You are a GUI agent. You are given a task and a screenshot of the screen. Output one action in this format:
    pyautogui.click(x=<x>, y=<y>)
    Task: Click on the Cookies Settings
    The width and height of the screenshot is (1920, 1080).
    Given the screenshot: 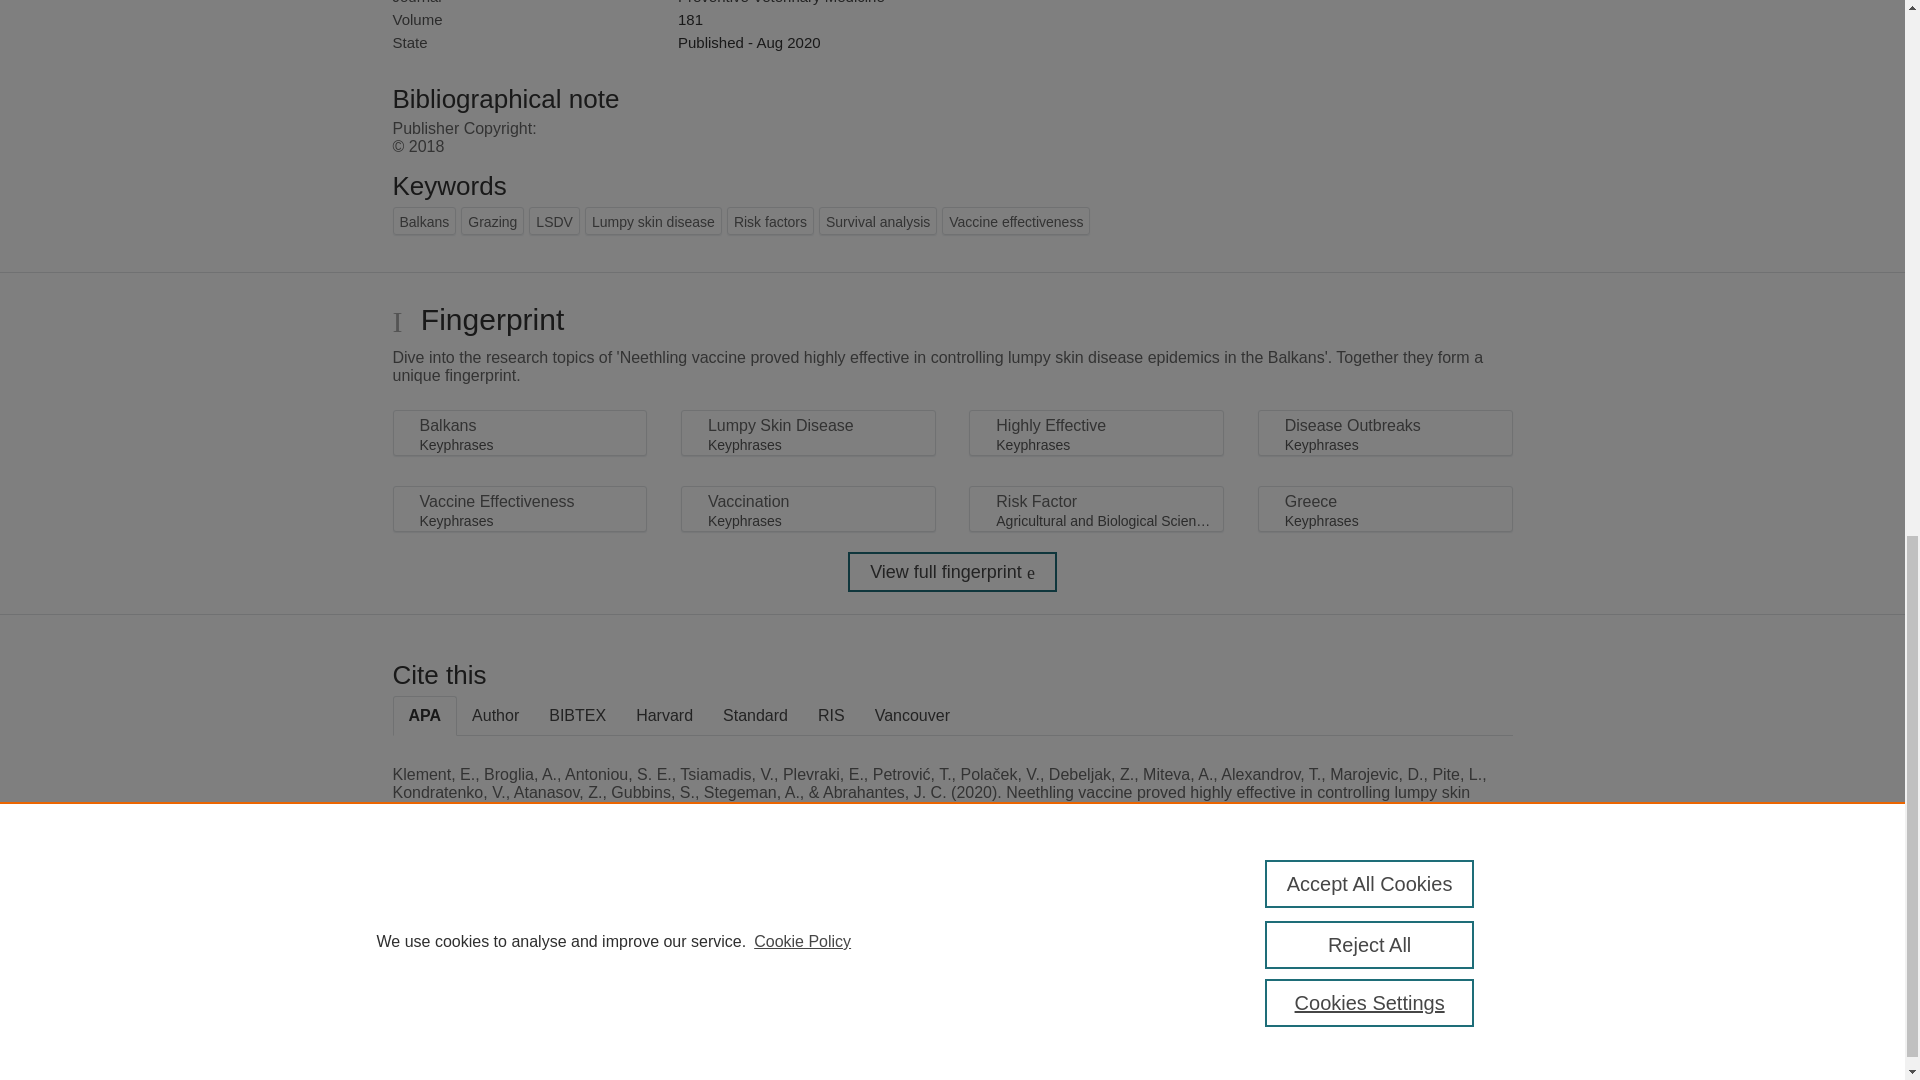 What is the action you would take?
    pyautogui.click(x=440, y=1046)
    